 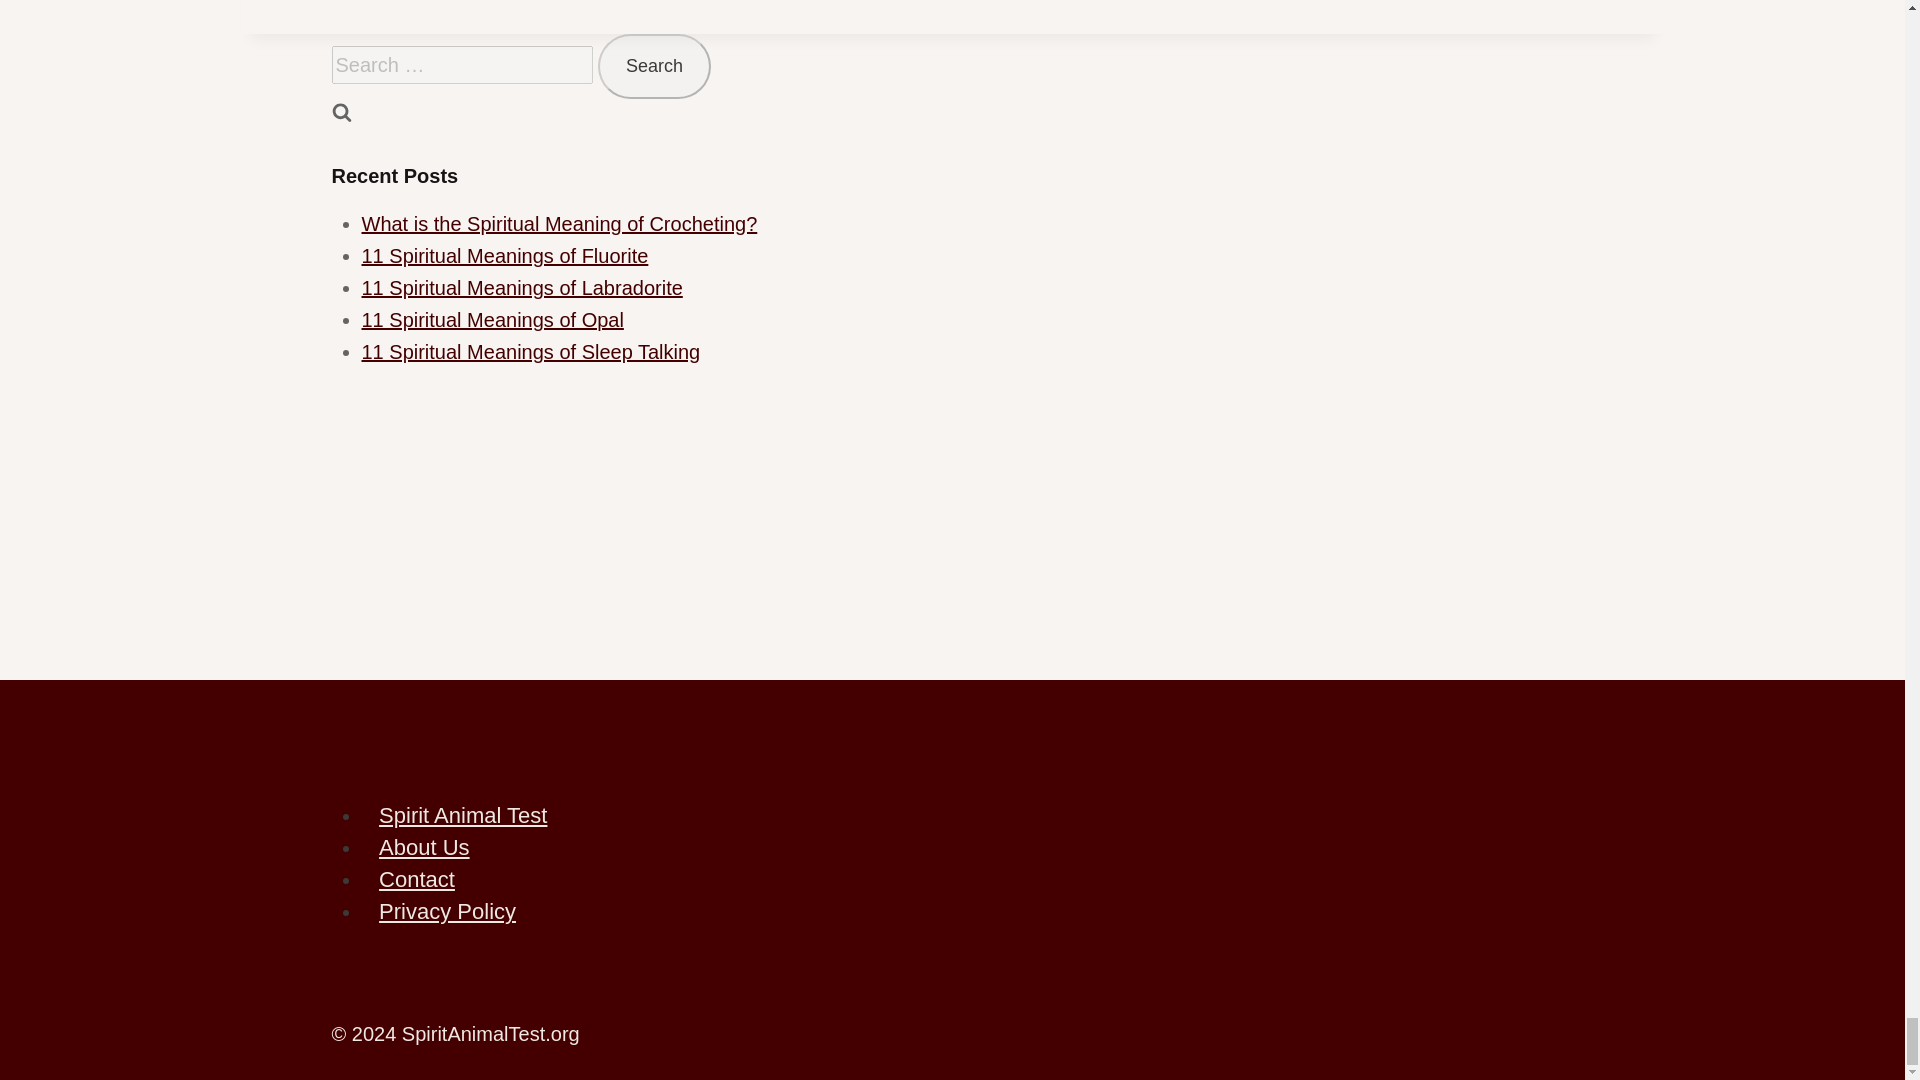 I want to click on Search, so click(x=654, y=66).